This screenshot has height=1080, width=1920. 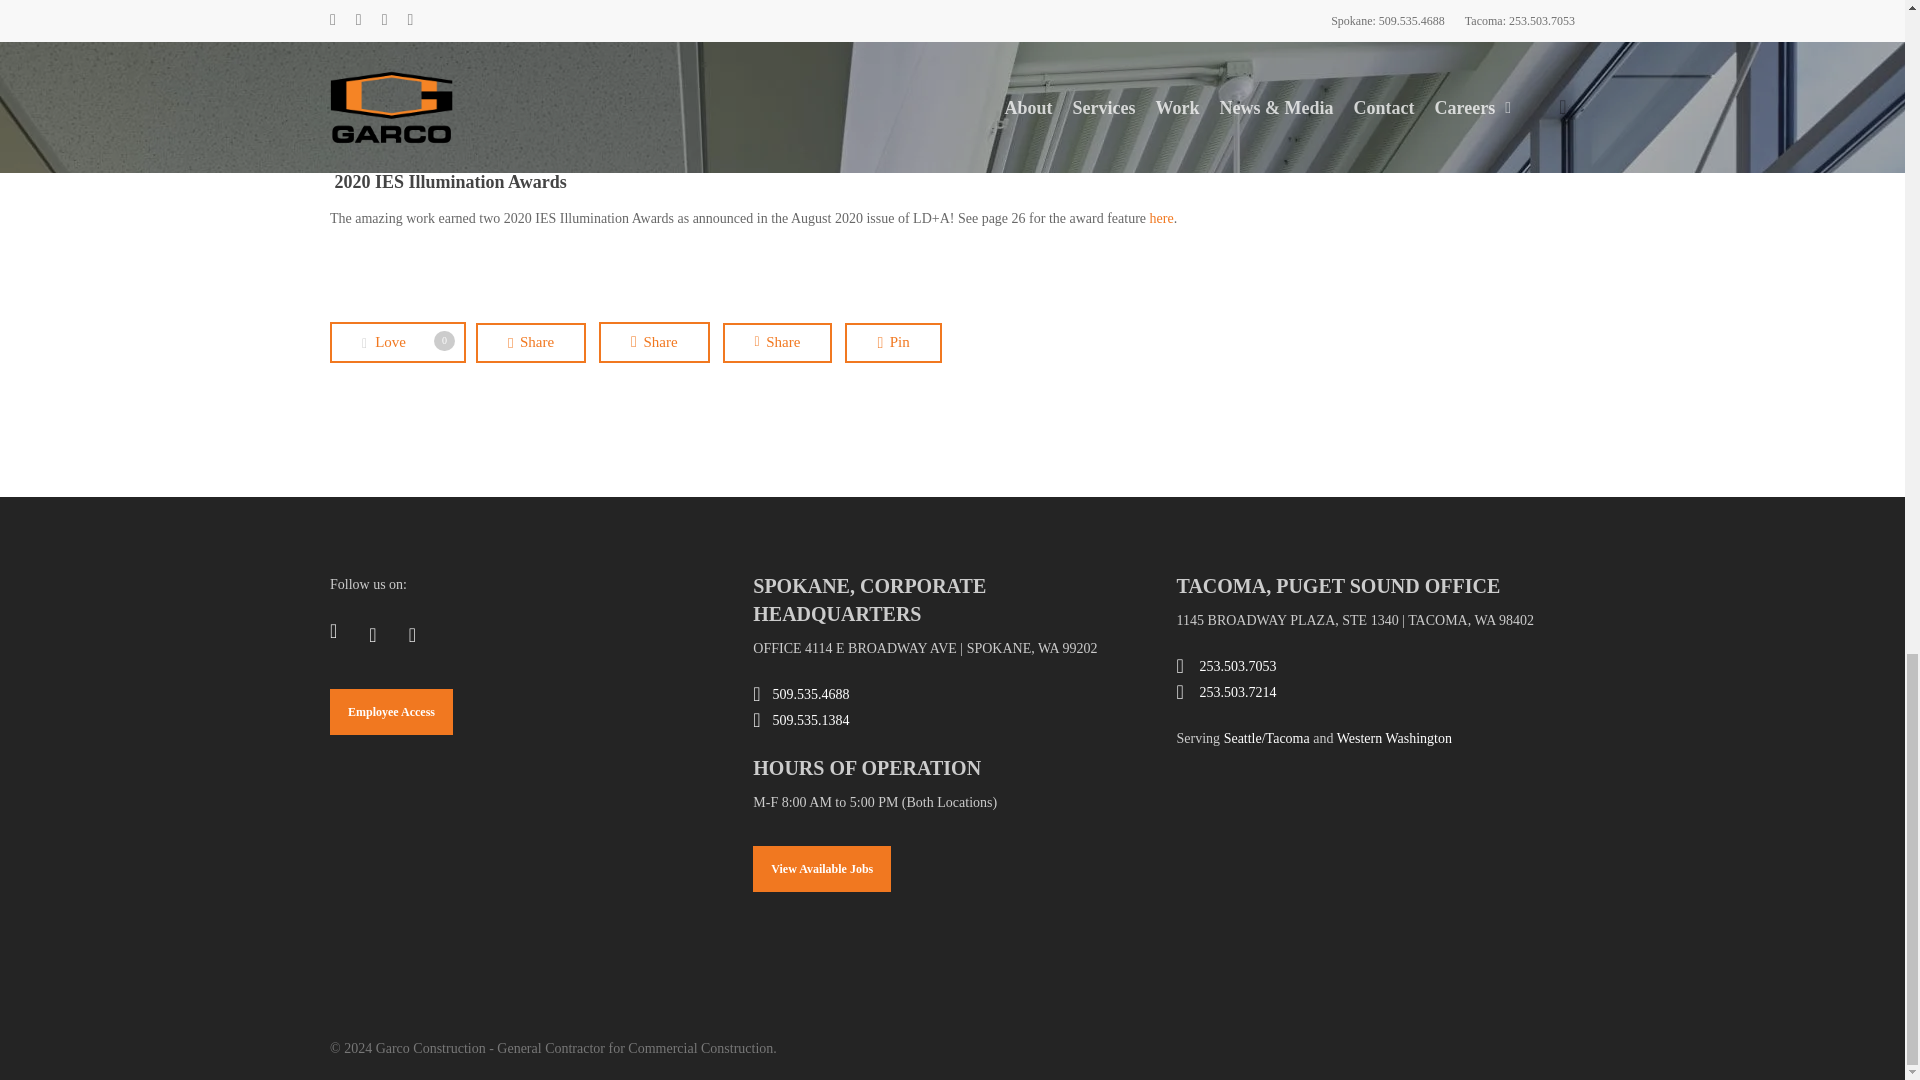 I want to click on Share this, so click(x=654, y=342).